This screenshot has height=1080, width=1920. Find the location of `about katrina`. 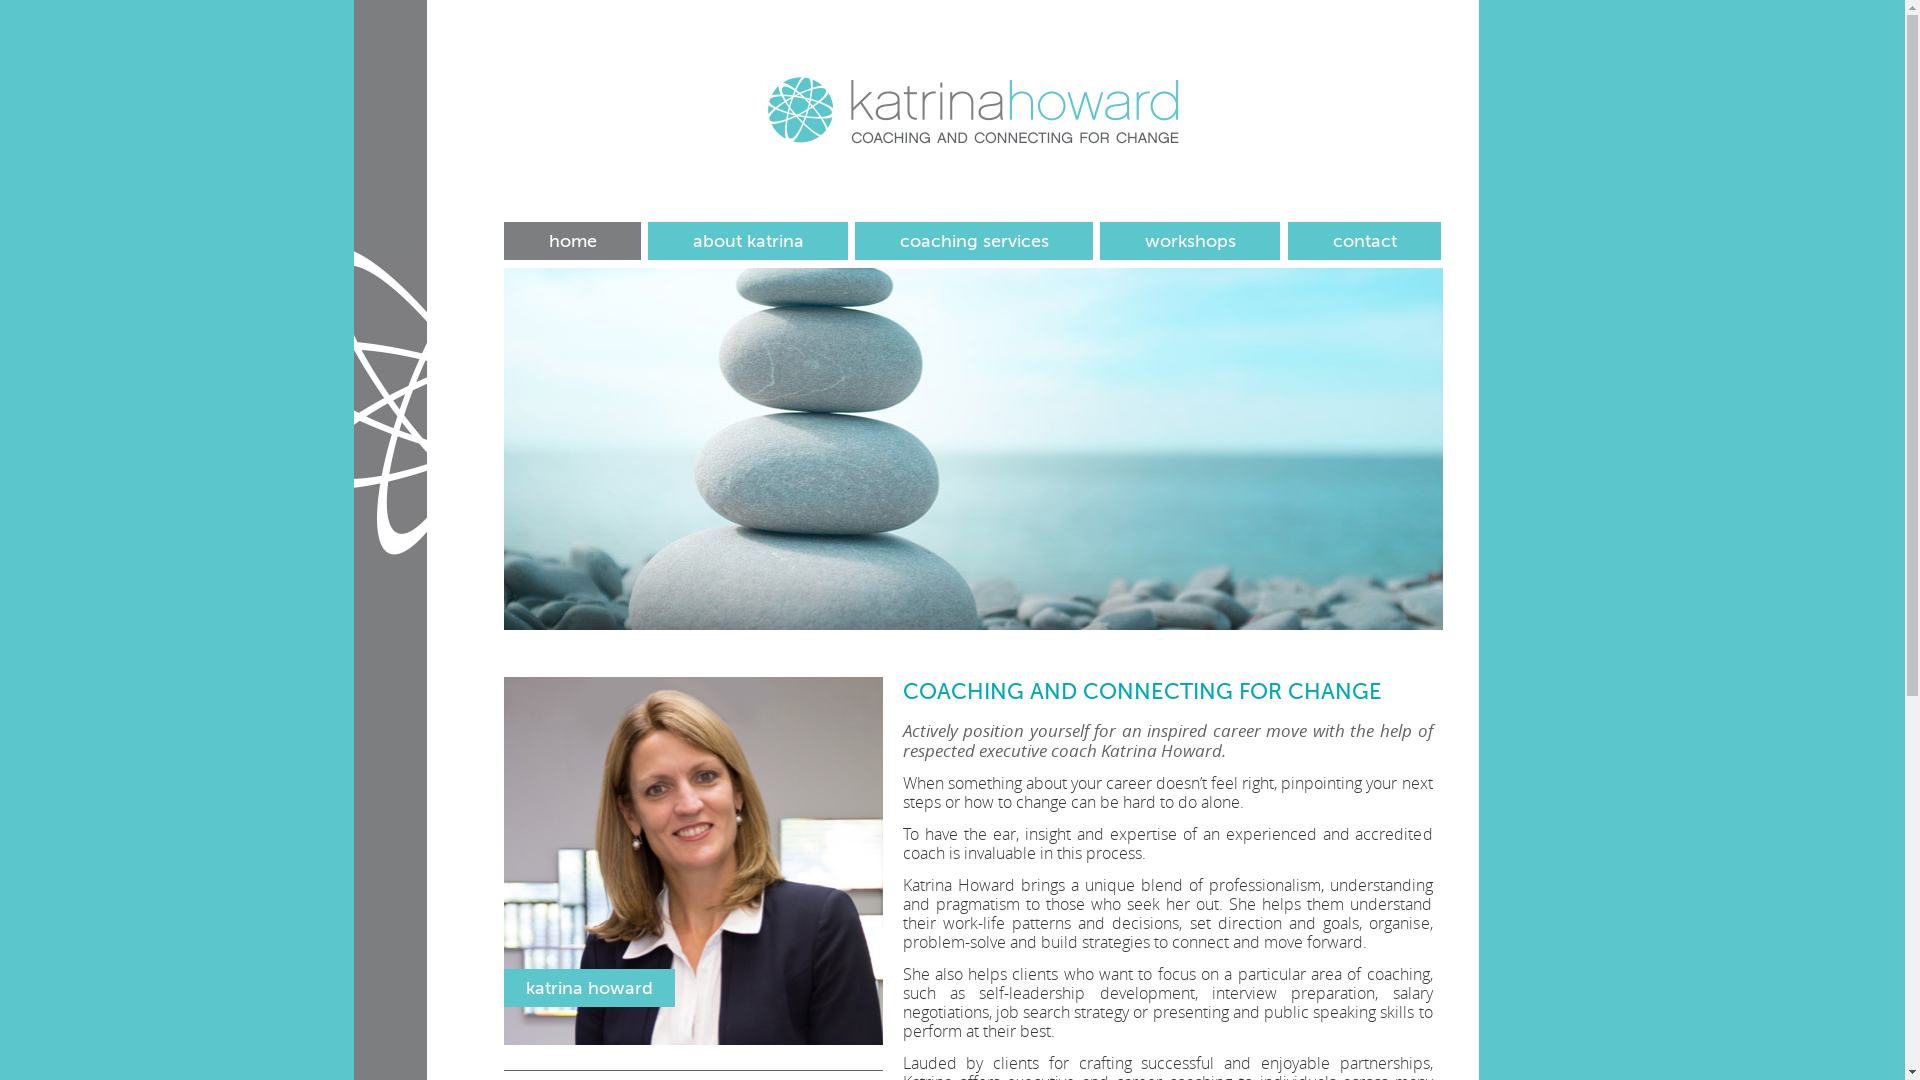

about katrina is located at coordinates (748, 241).